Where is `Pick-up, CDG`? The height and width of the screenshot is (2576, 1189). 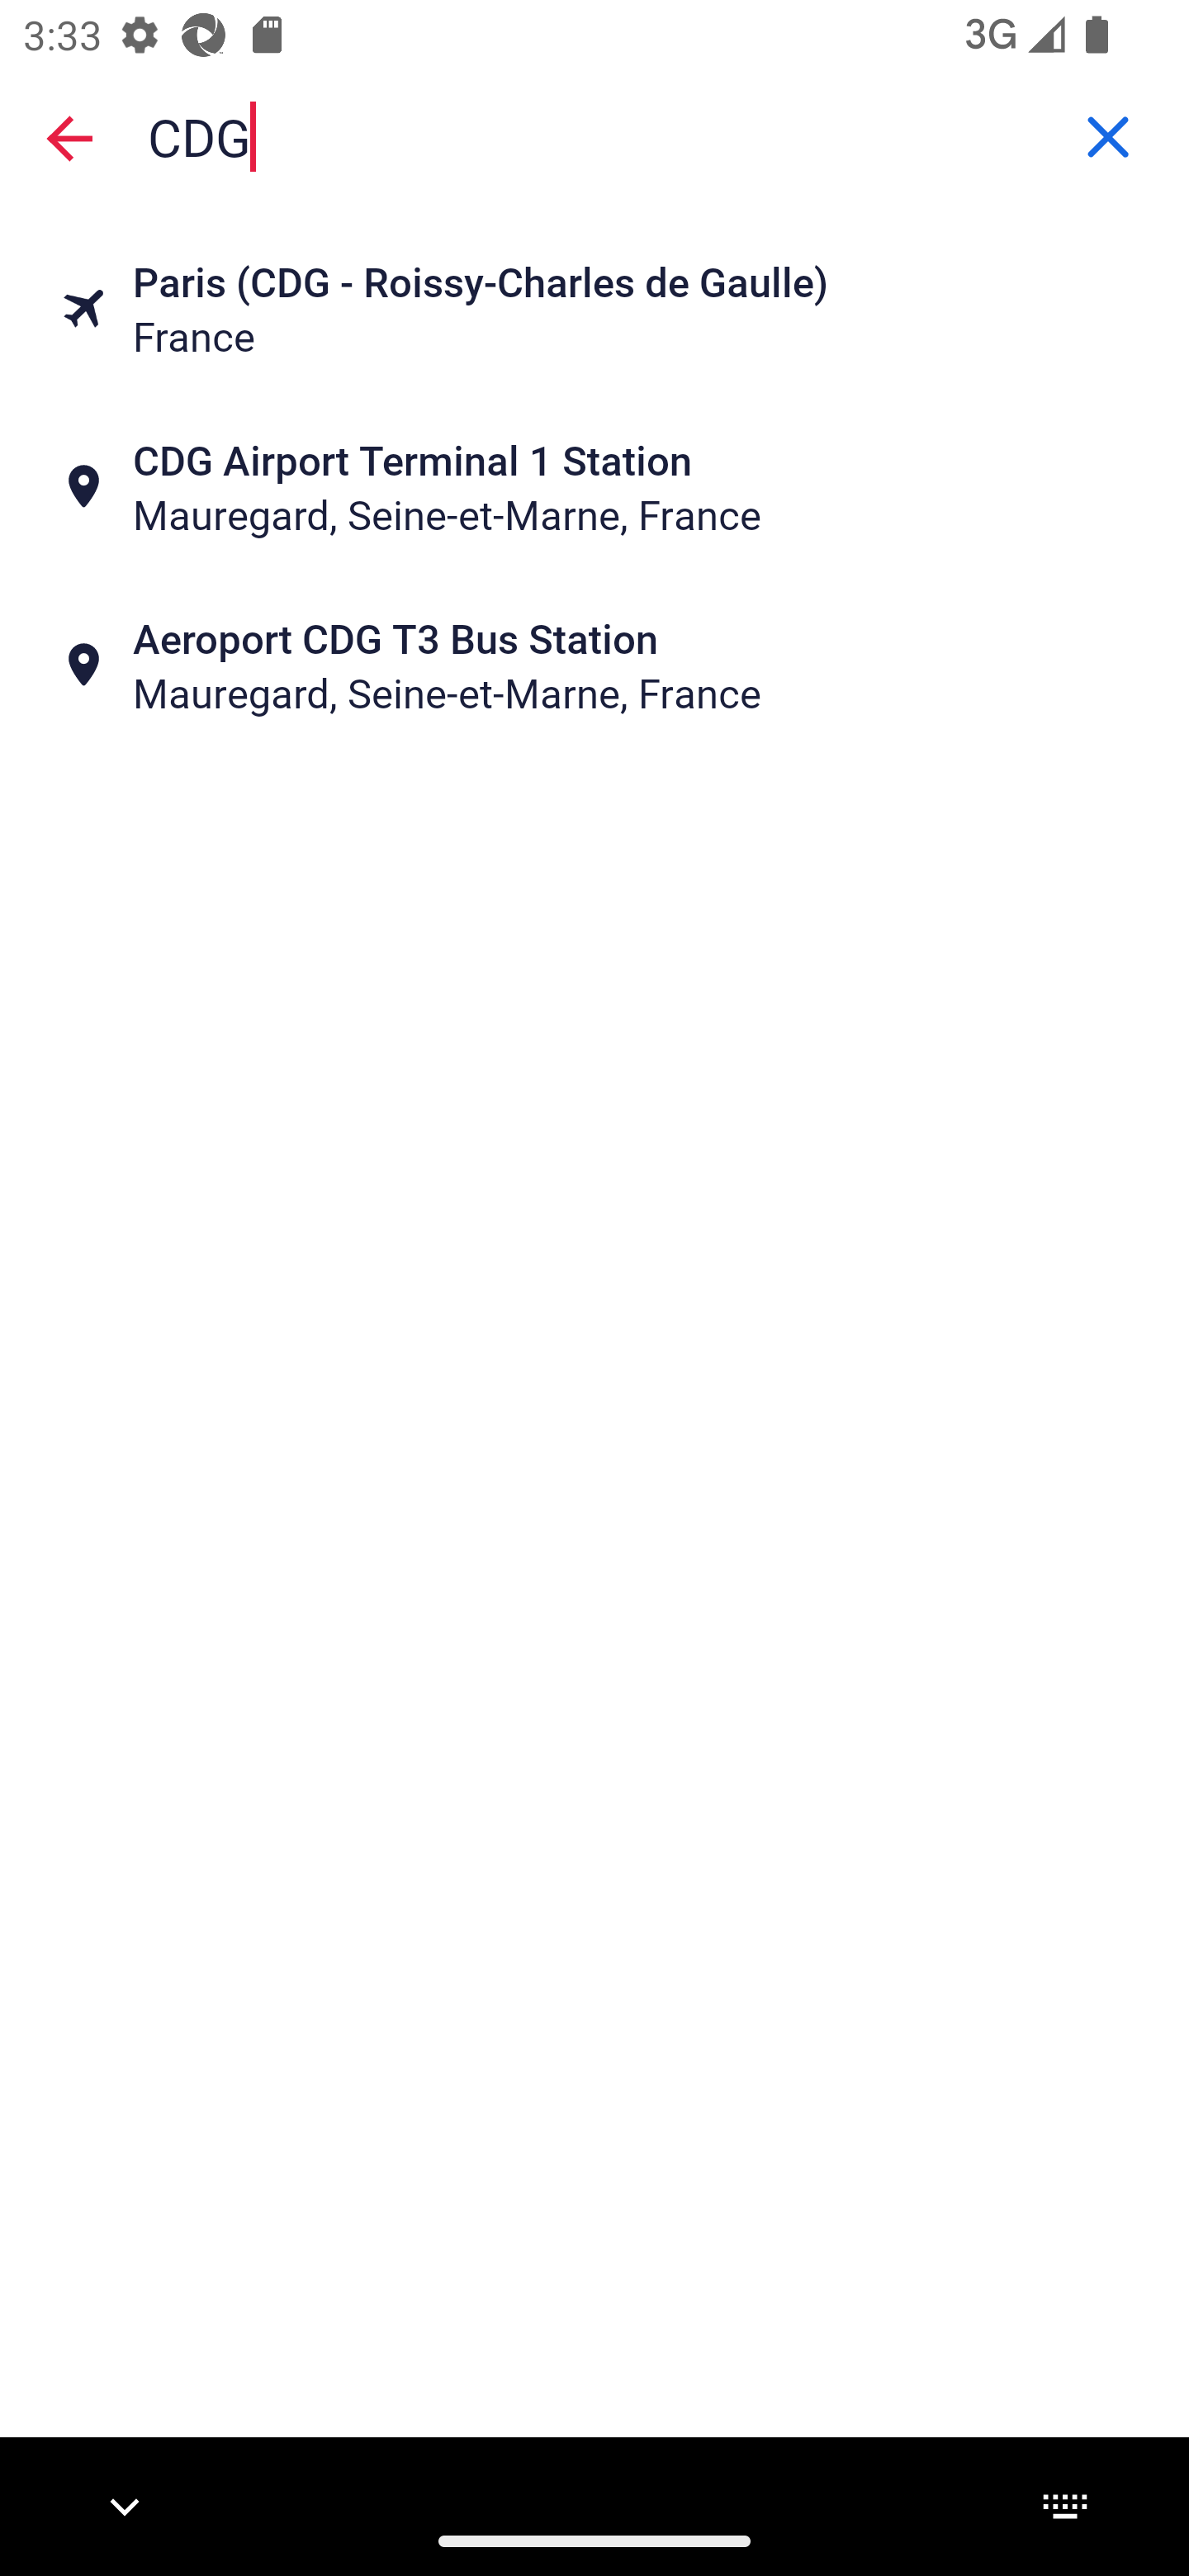
Pick-up, CDG is located at coordinates (594, 135).